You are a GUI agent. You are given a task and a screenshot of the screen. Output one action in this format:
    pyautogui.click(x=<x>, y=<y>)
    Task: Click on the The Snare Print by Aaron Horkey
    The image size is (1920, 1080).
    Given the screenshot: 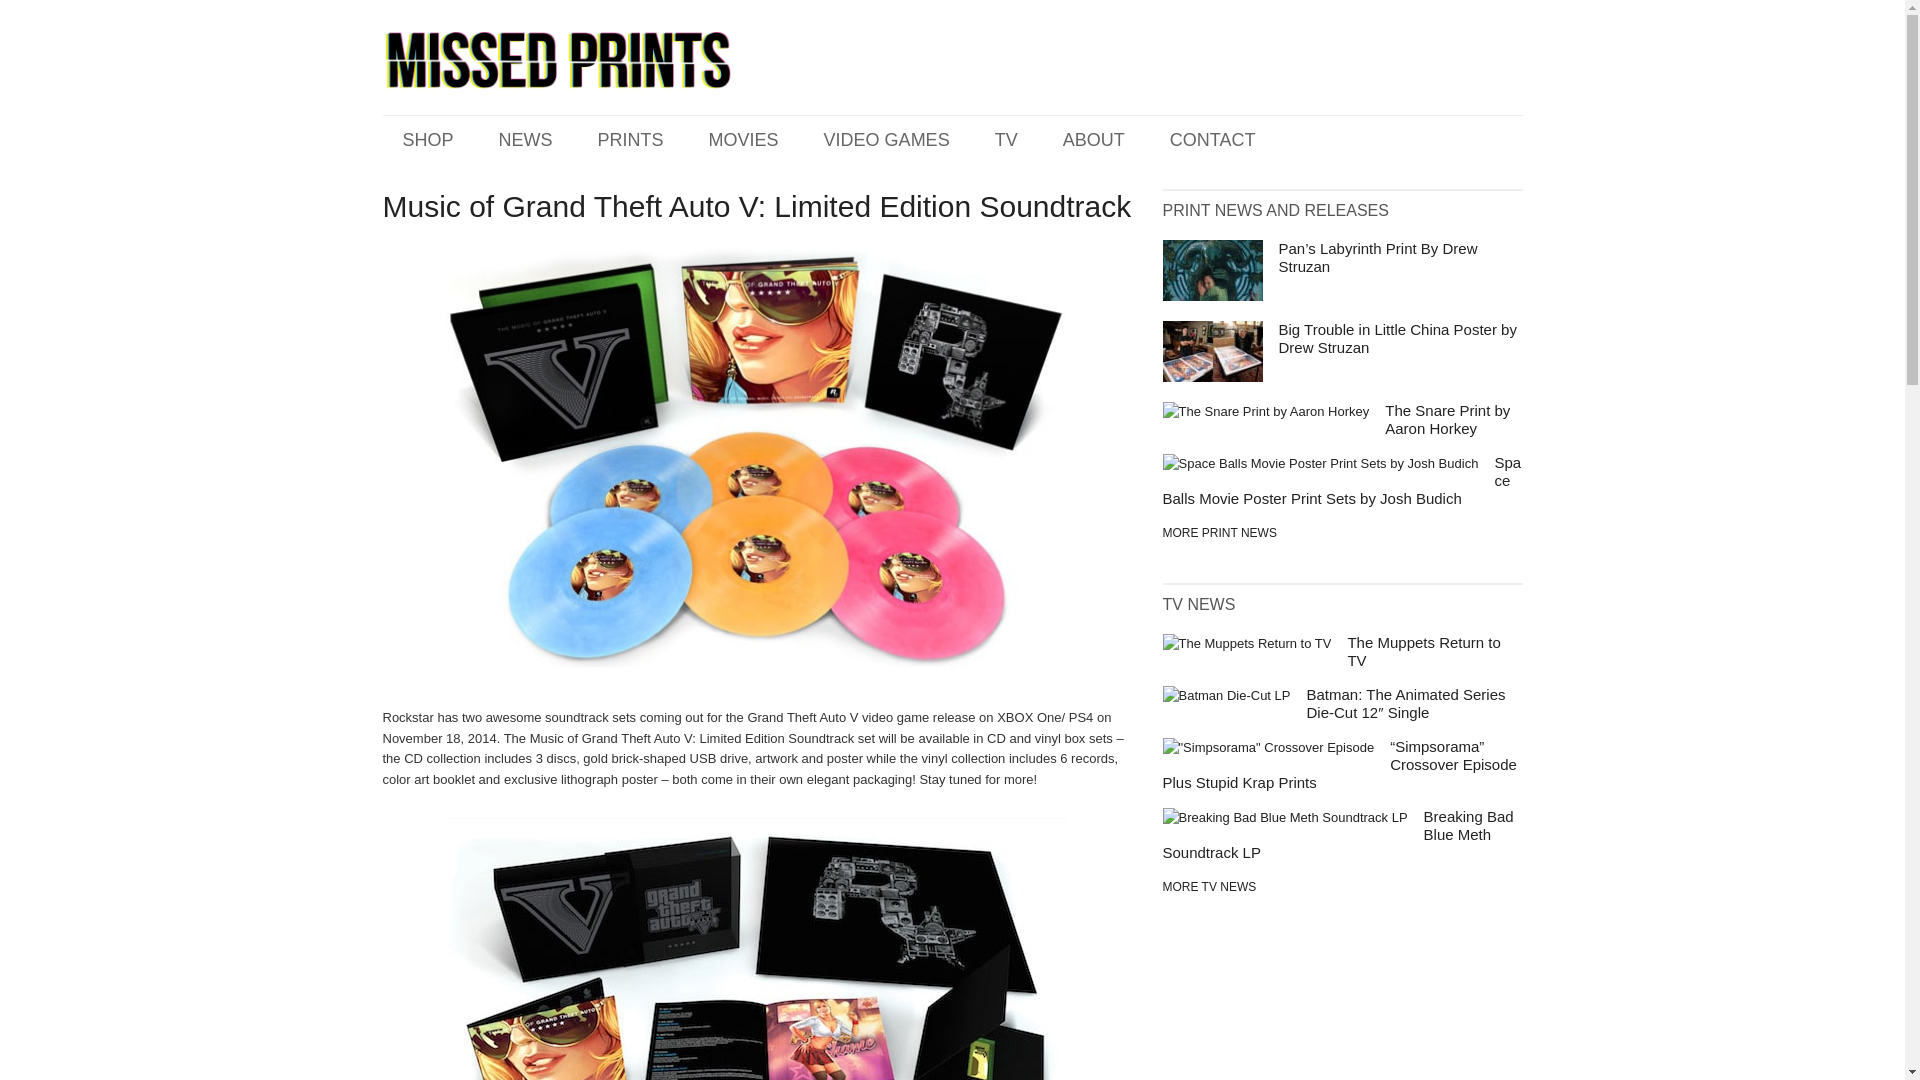 What is the action you would take?
    pyautogui.click(x=1446, y=419)
    